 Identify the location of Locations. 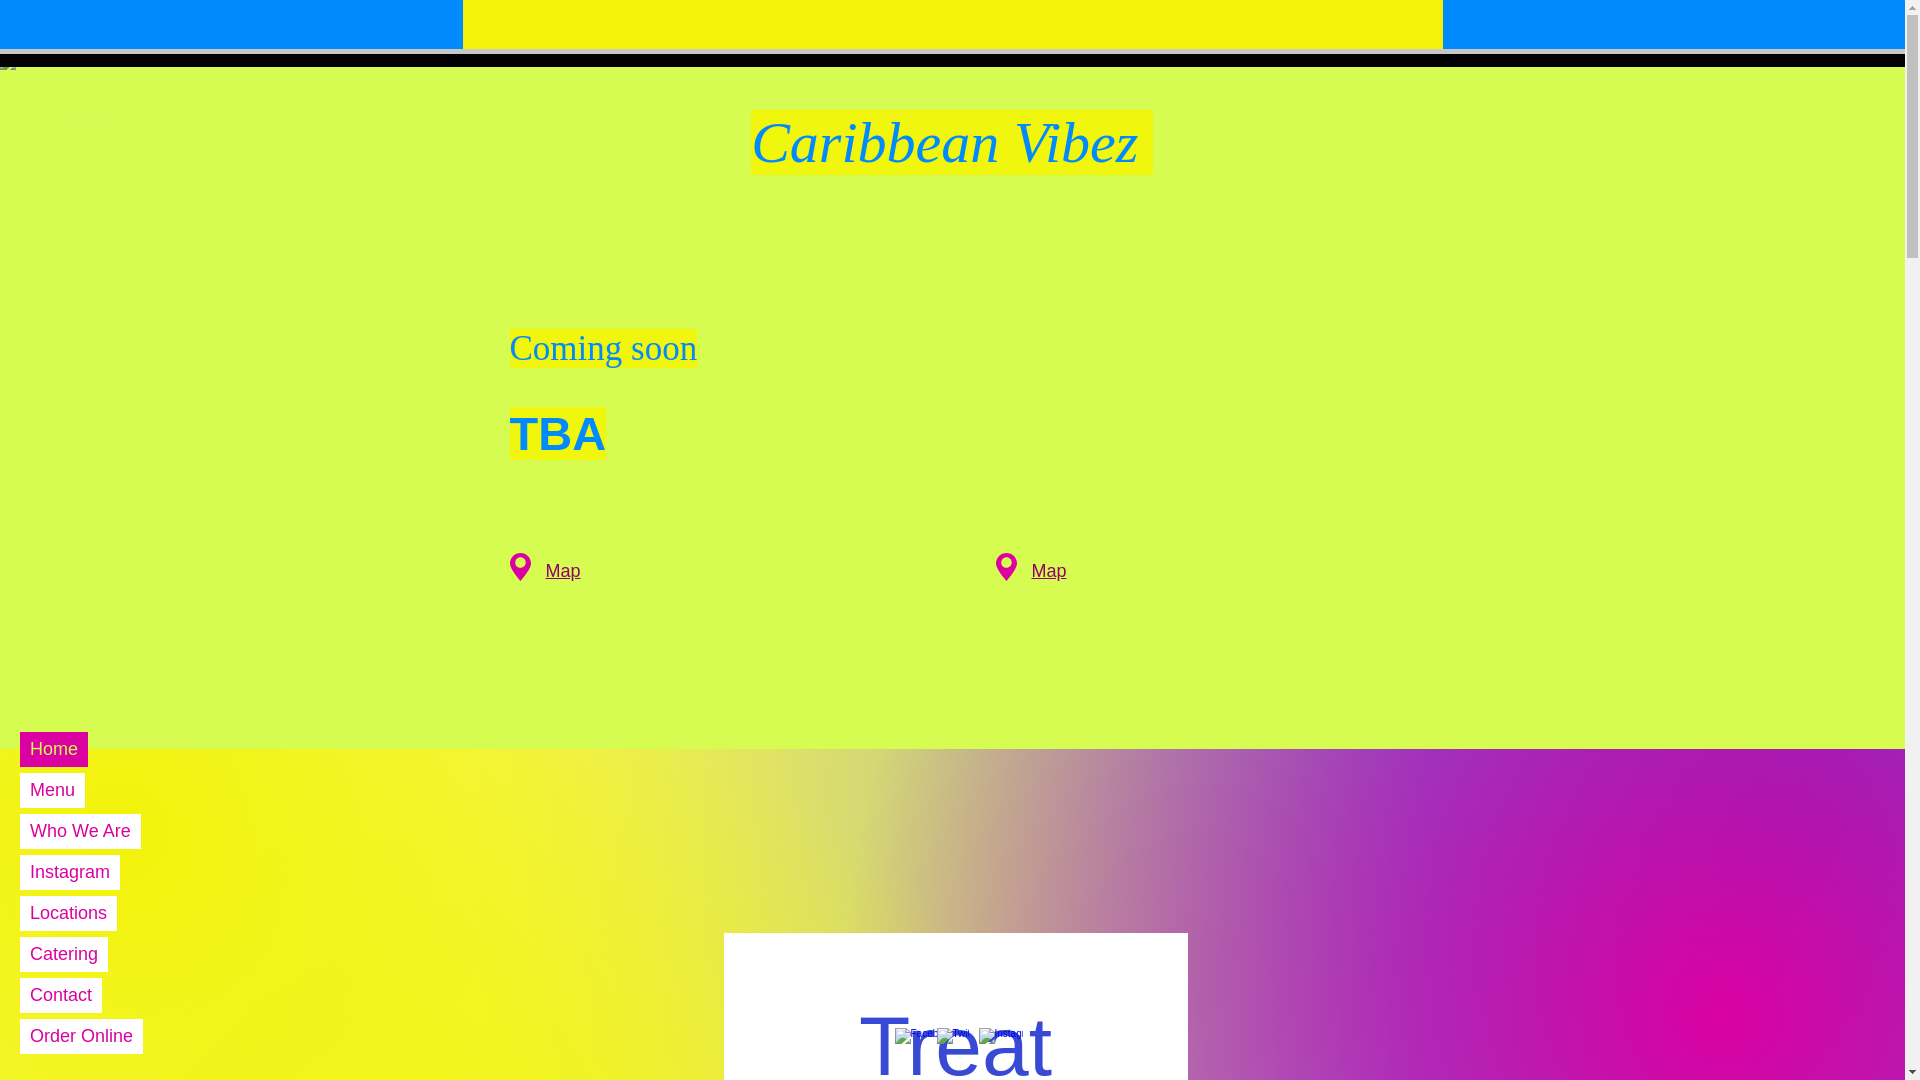
(68, 913).